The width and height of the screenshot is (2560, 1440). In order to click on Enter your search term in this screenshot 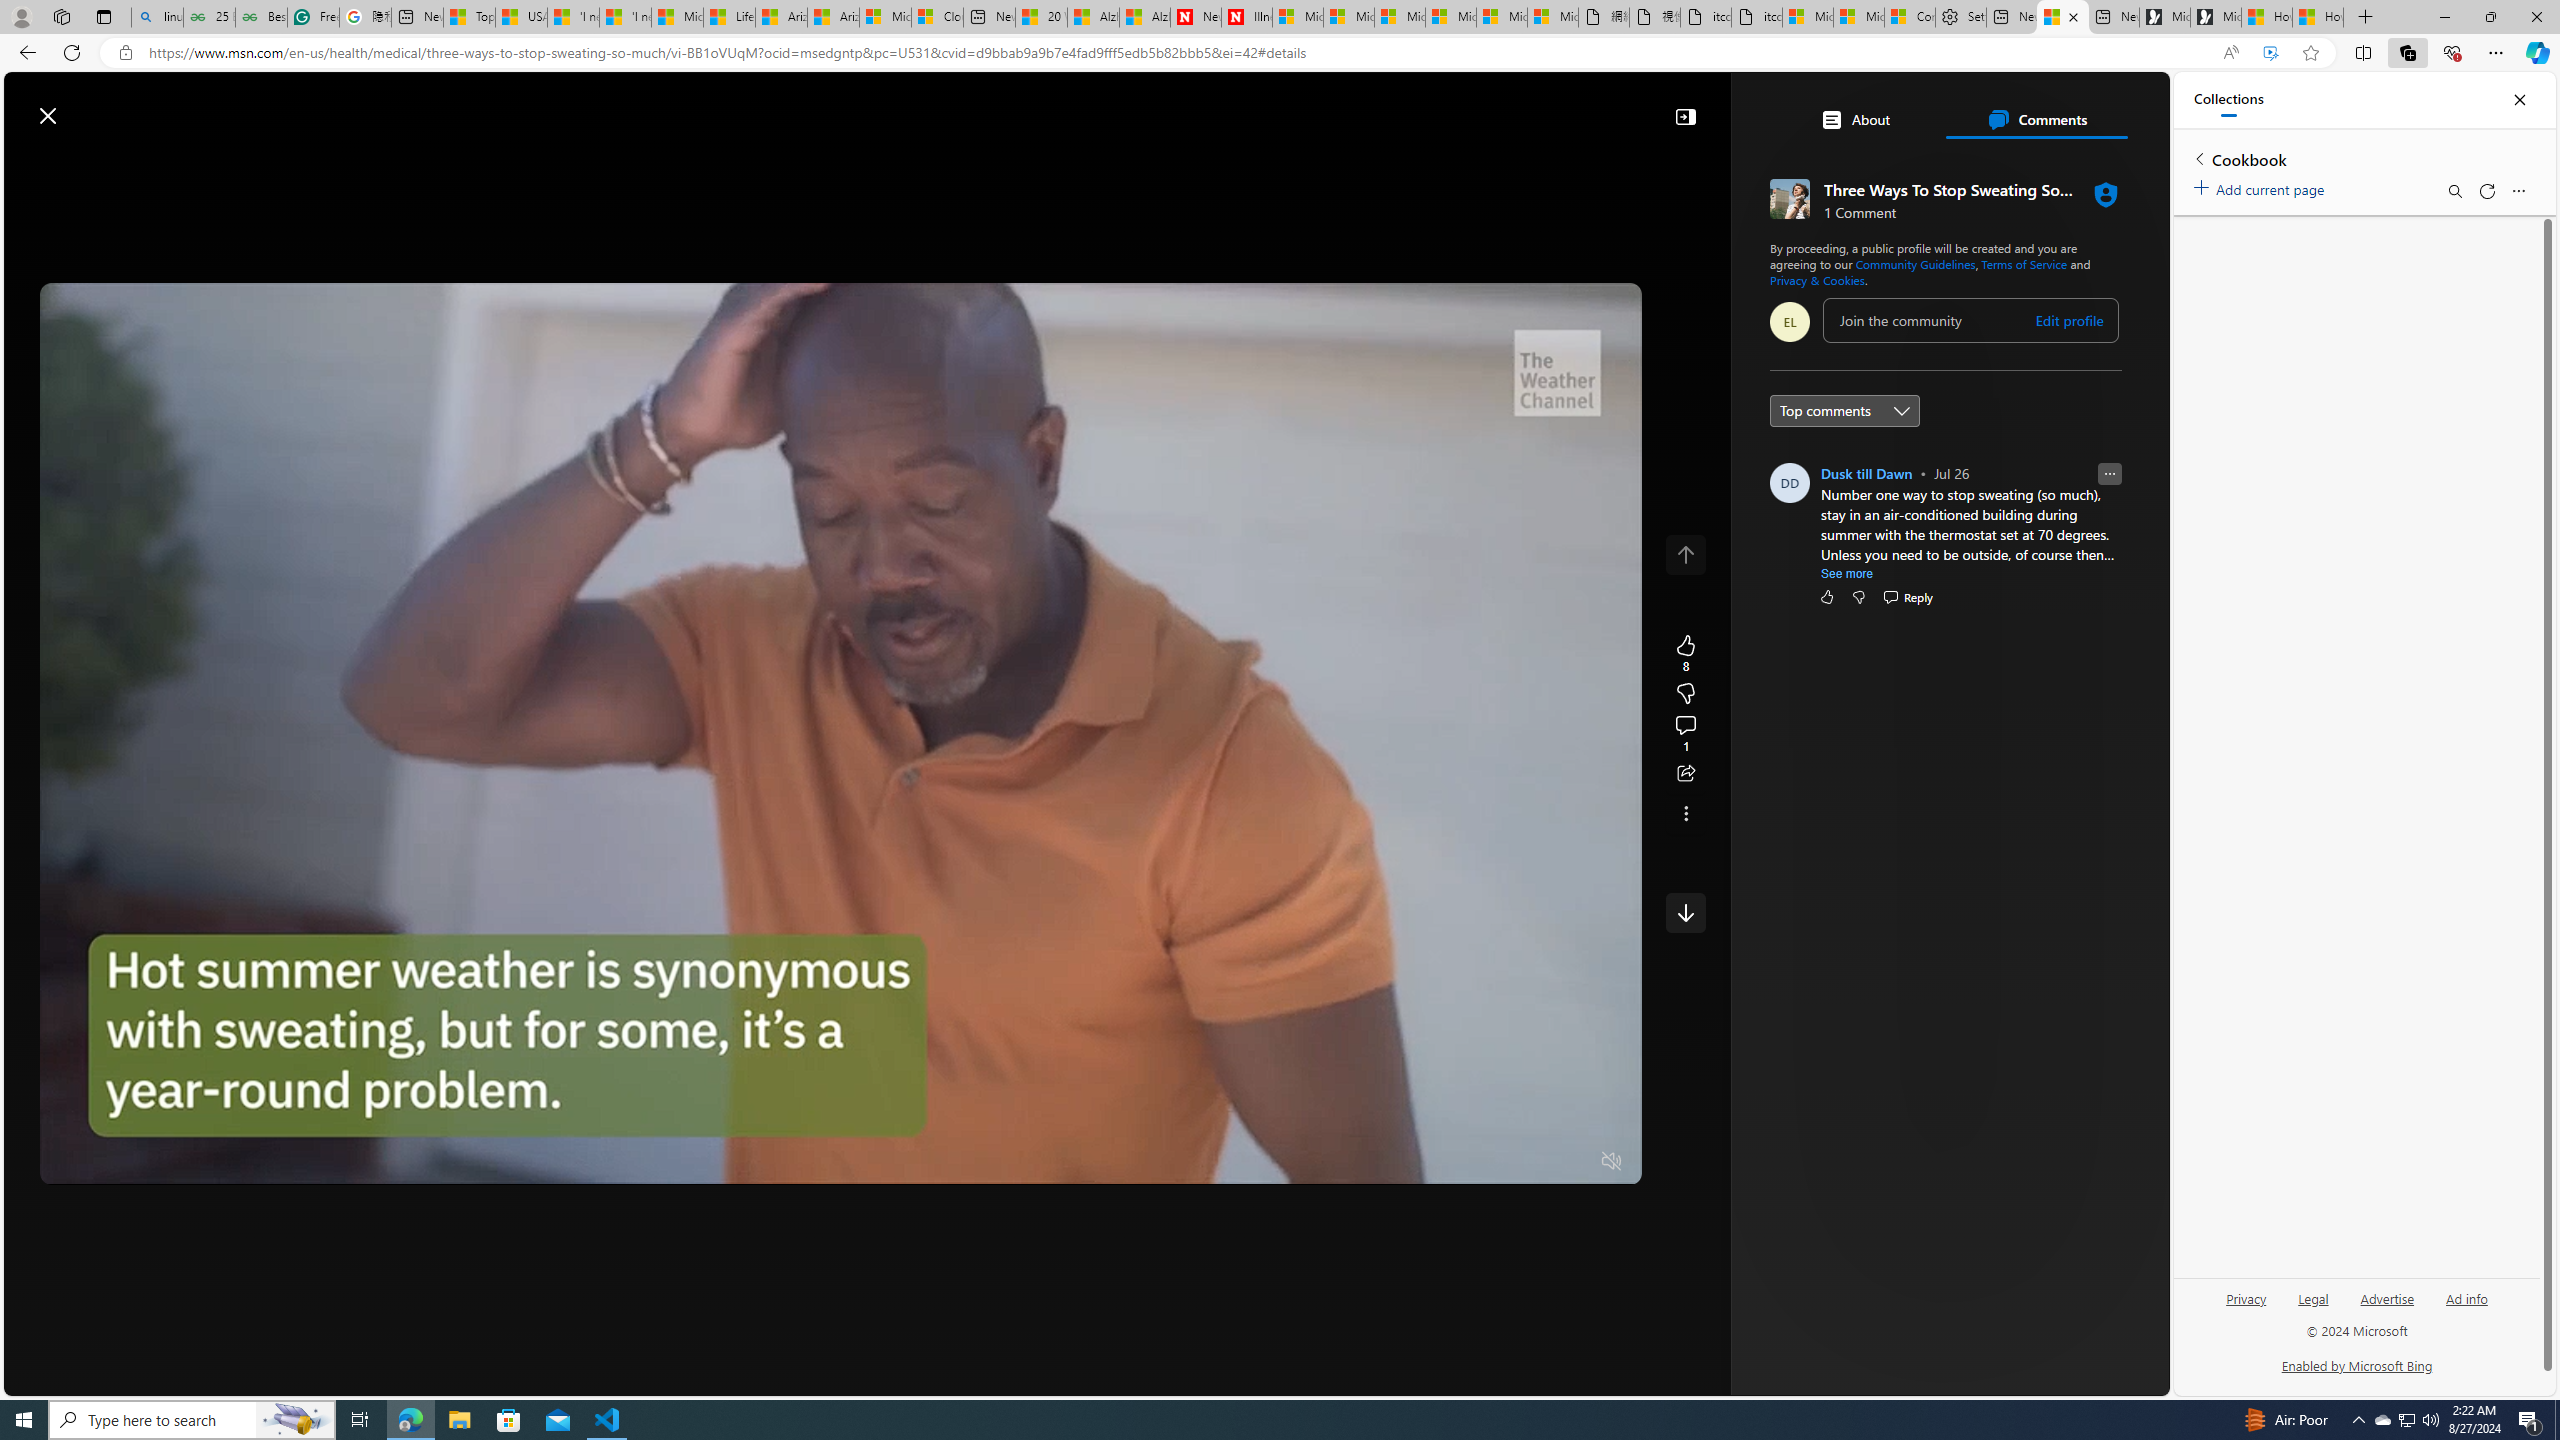, I will do `click(1090, 106)`.